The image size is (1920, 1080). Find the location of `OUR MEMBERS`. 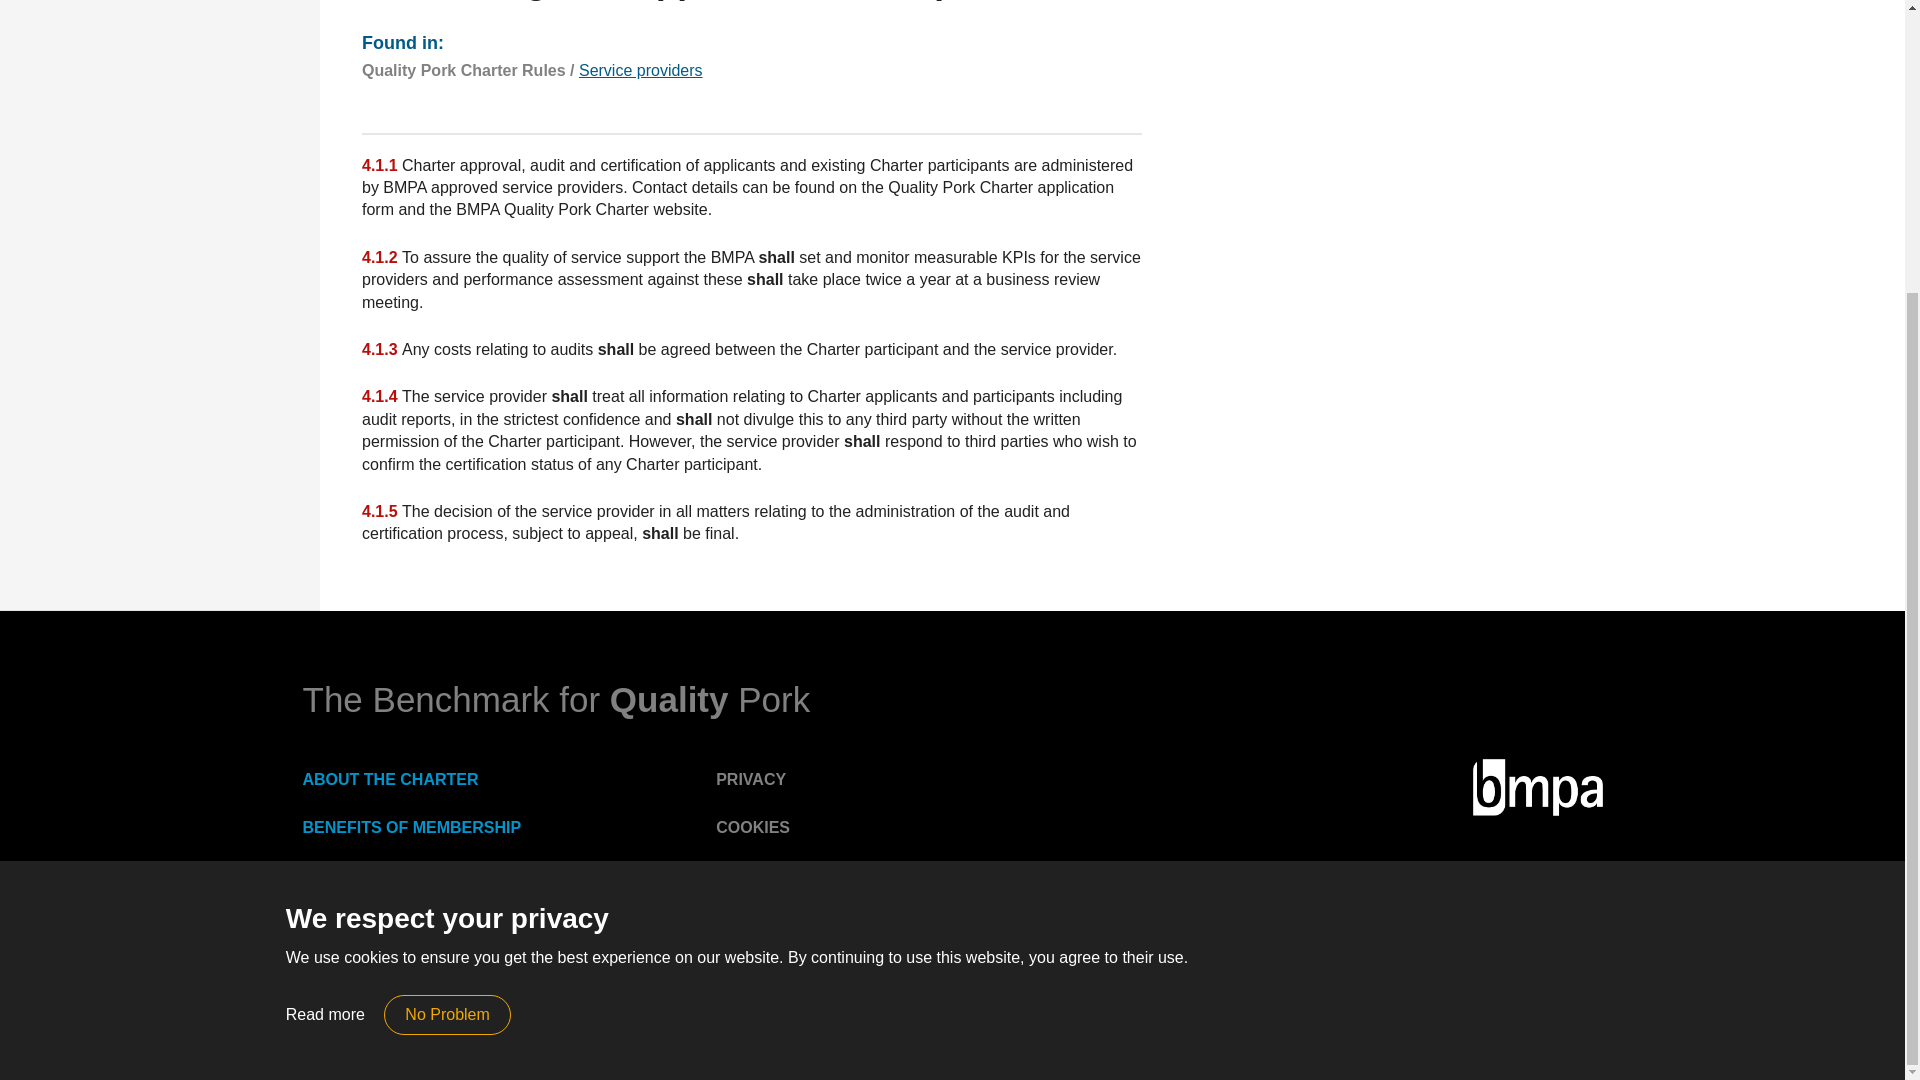

OUR MEMBERS is located at coordinates (362, 874).